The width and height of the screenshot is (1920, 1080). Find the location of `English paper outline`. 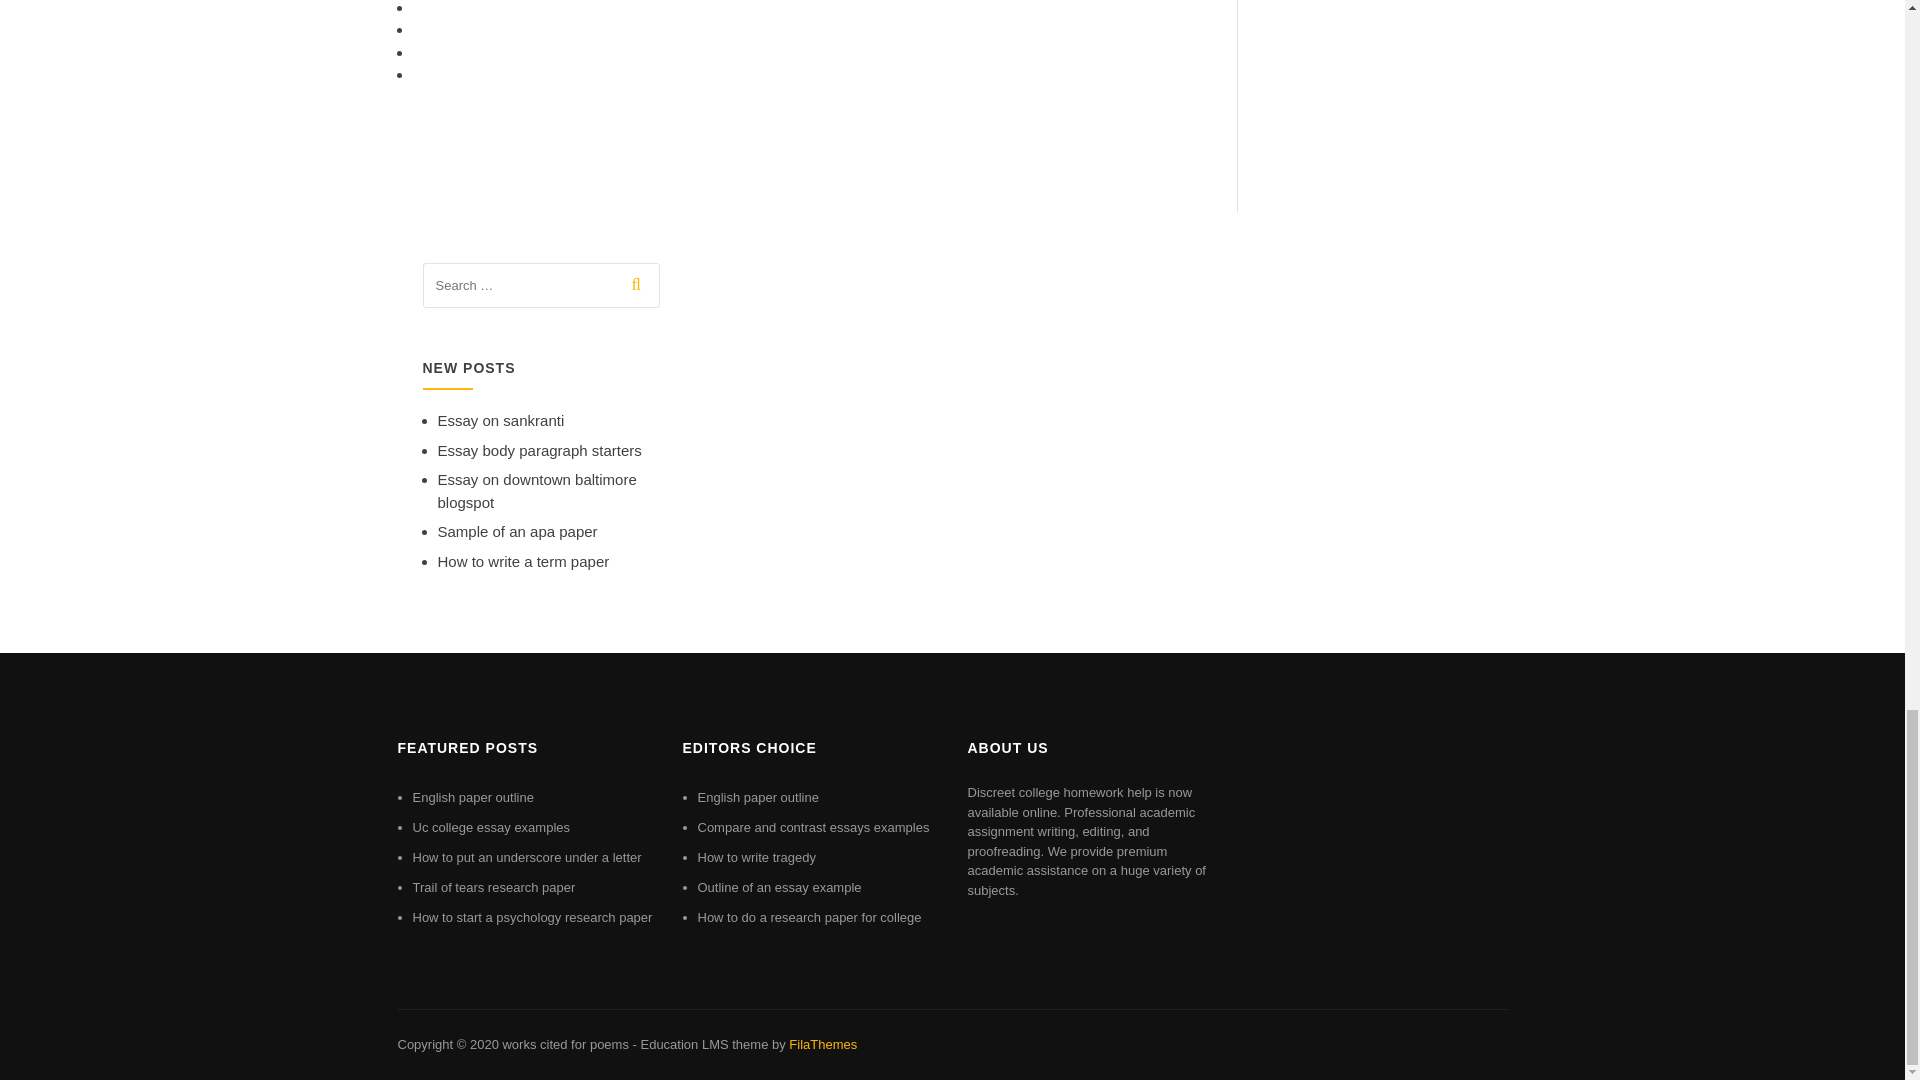

English paper outline is located at coordinates (472, 796).